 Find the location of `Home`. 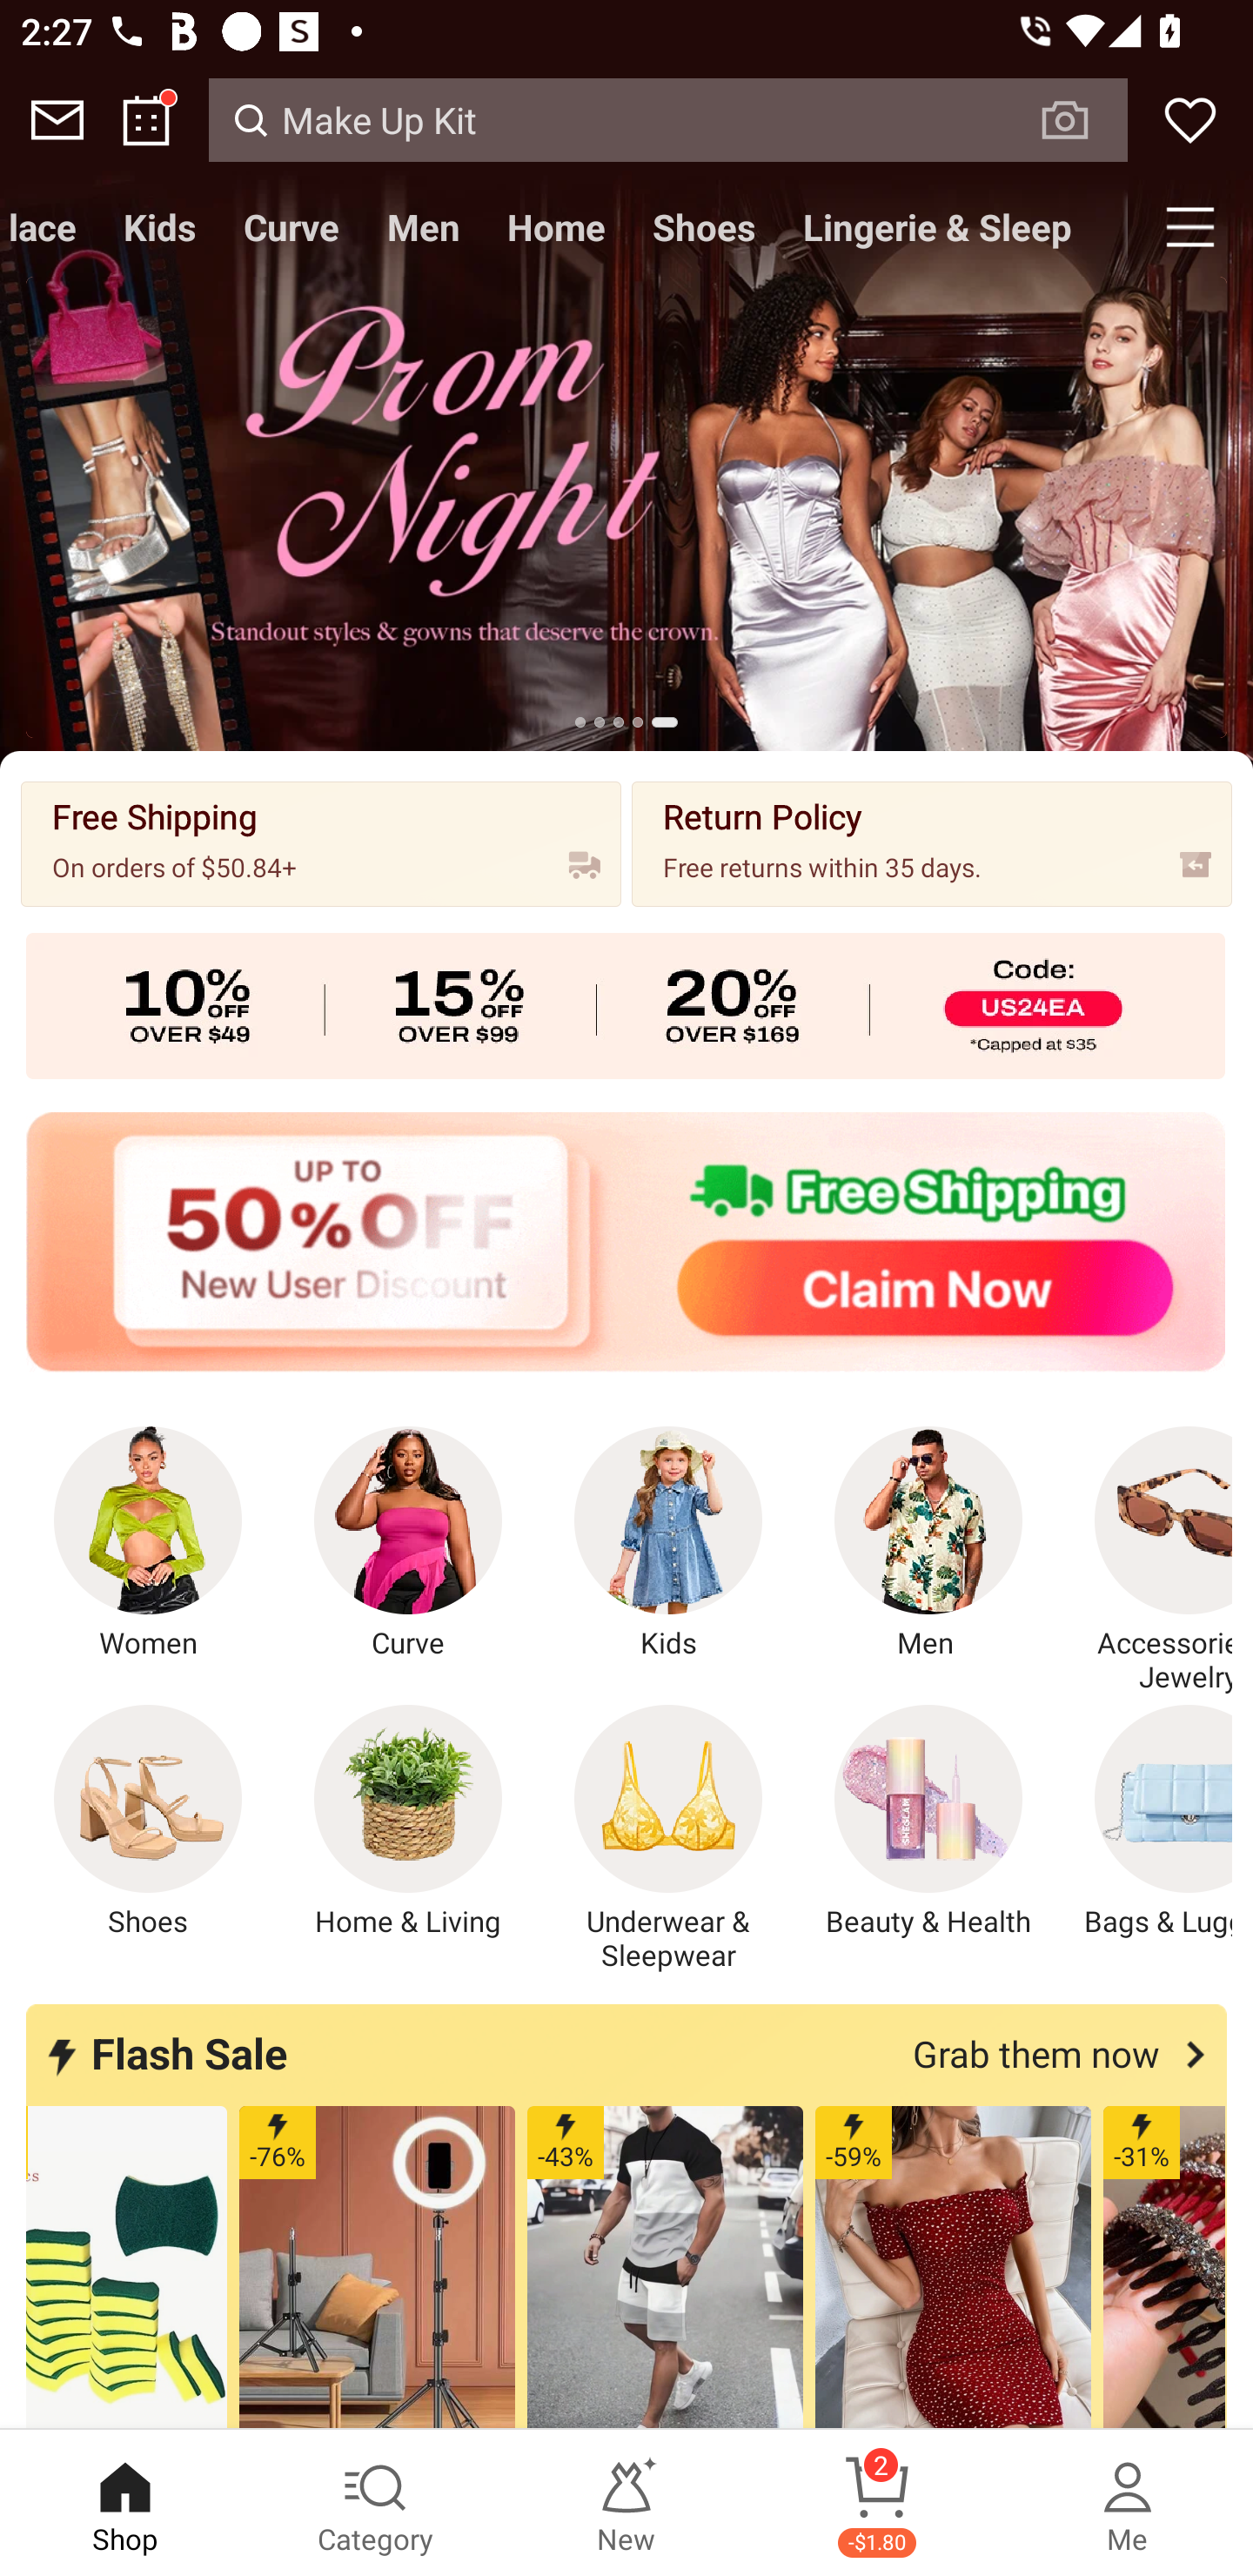

Home is located at coordinates (555, 226).